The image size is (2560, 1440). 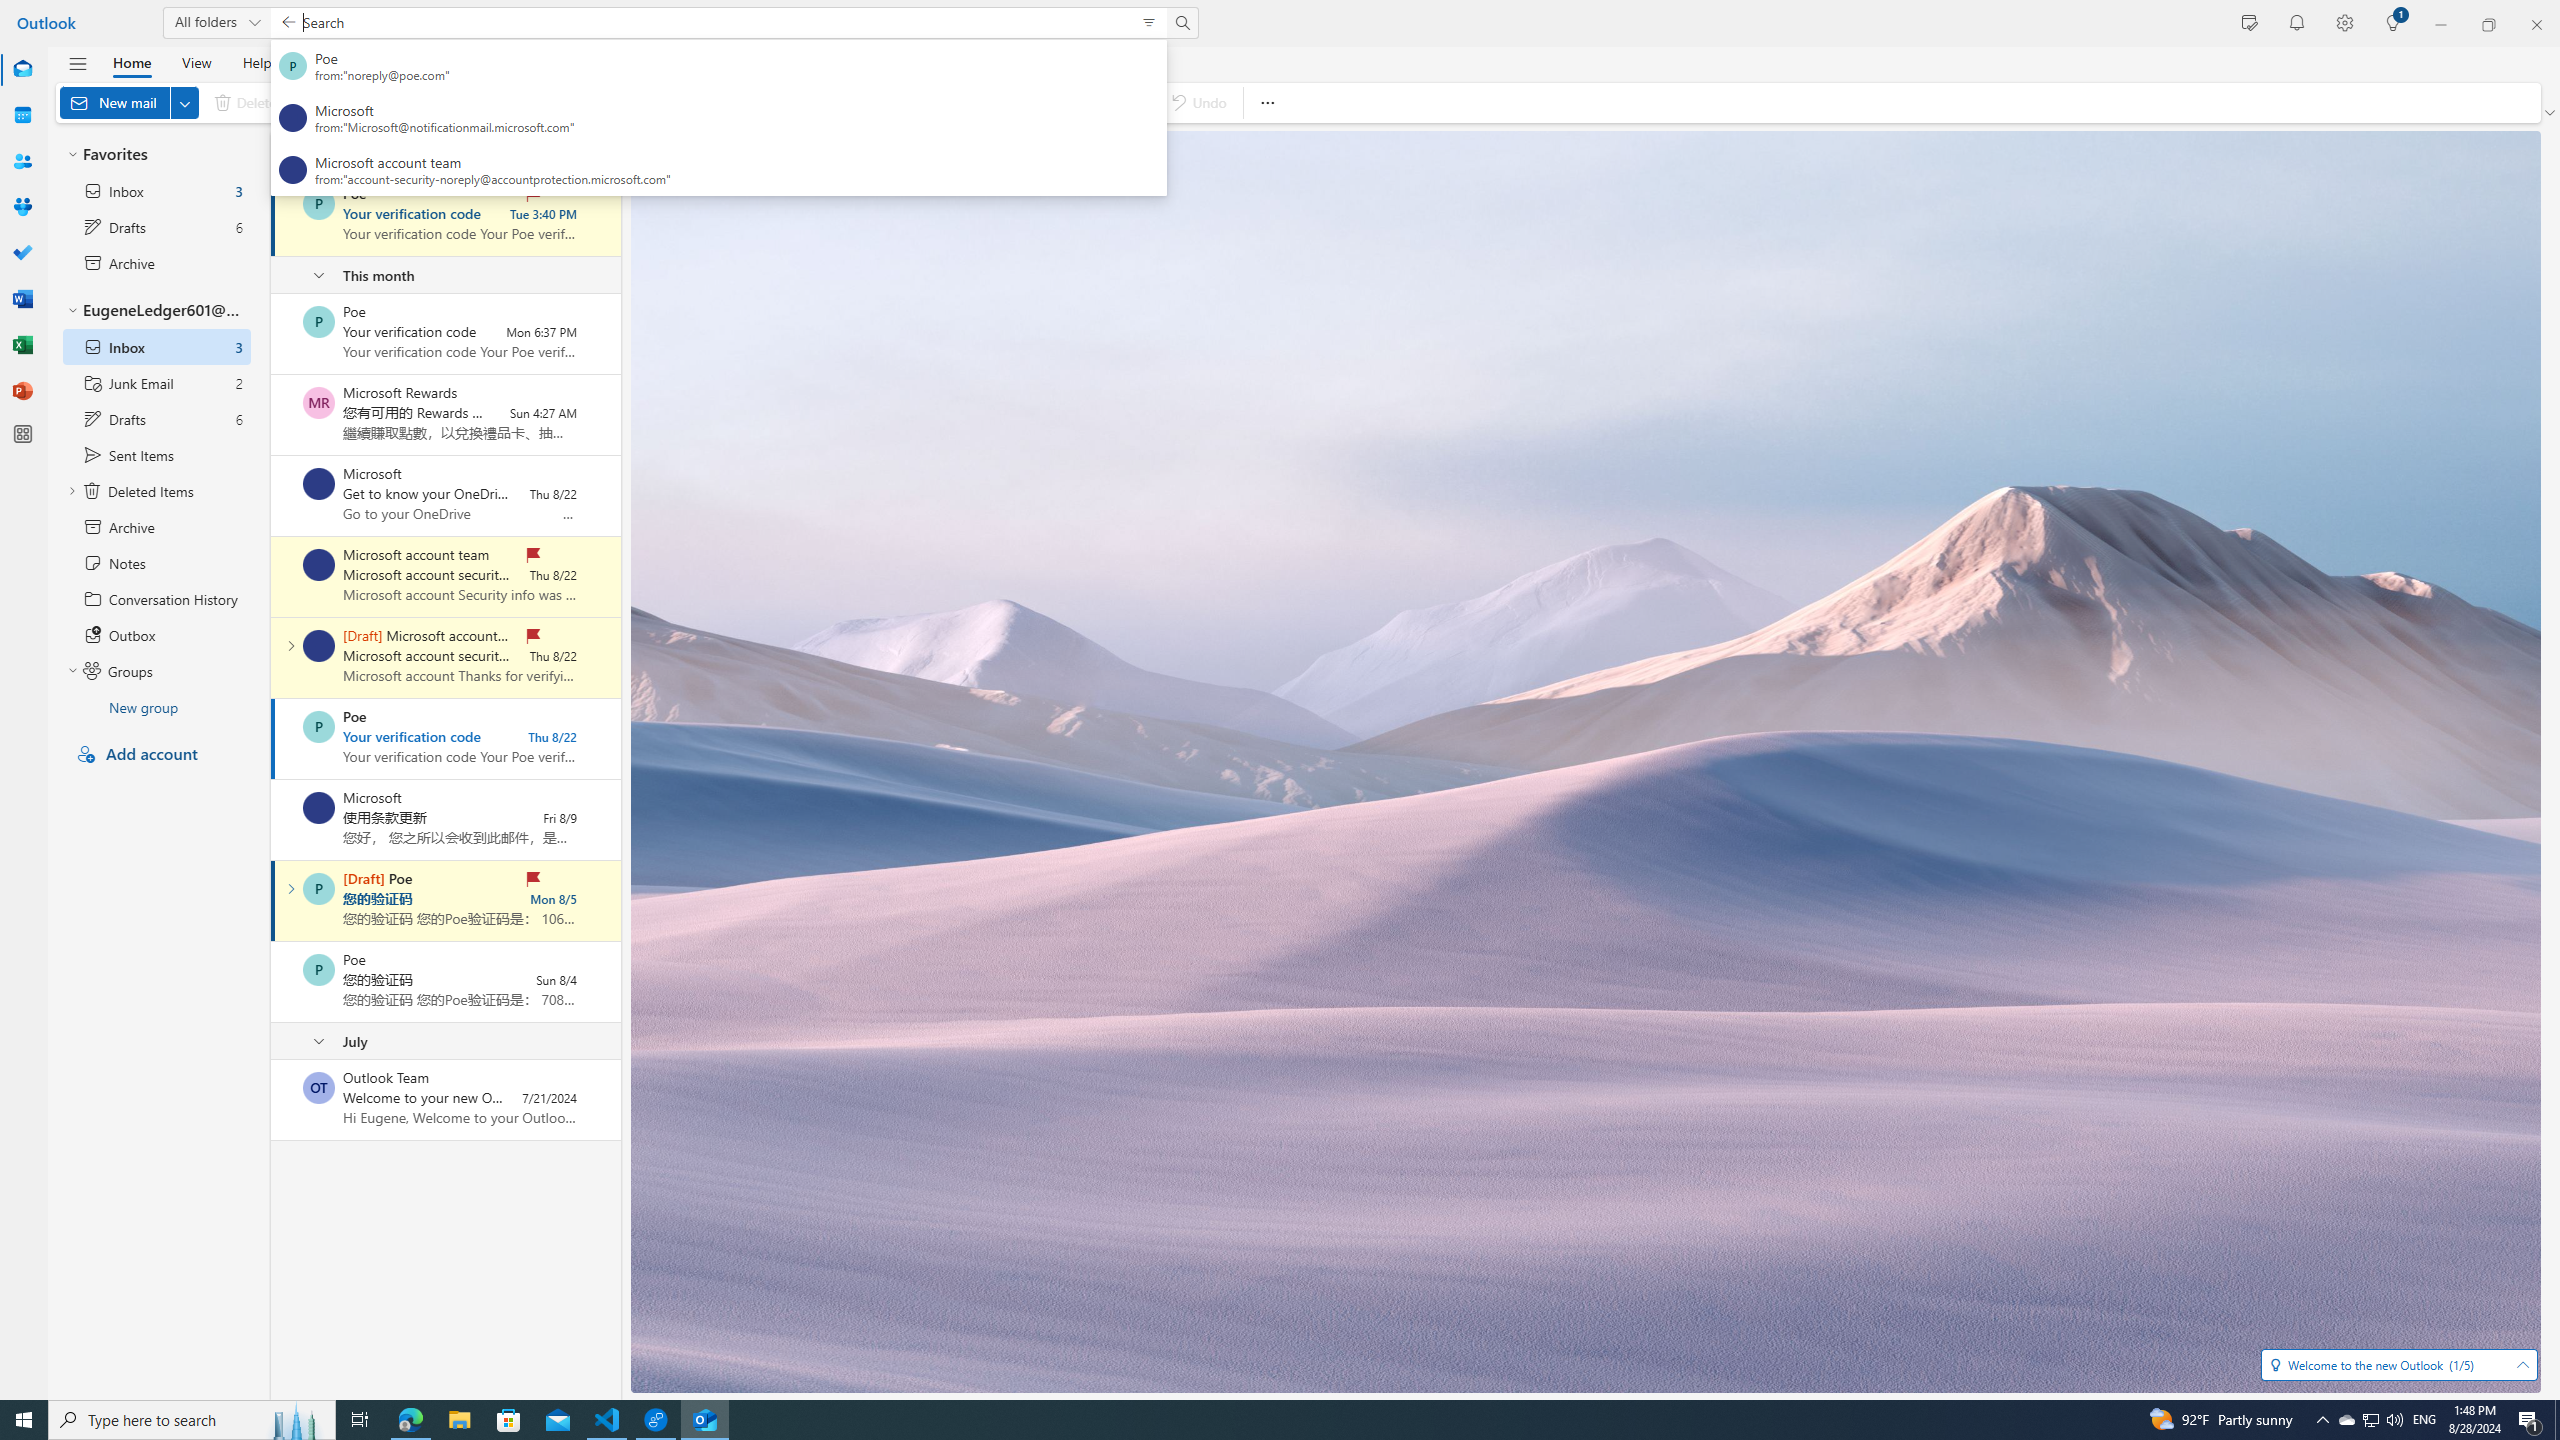 What do you see at coordinates (22, 390) in the screenshot?
I see `PowerPoint` at bounding box center [22, 390].